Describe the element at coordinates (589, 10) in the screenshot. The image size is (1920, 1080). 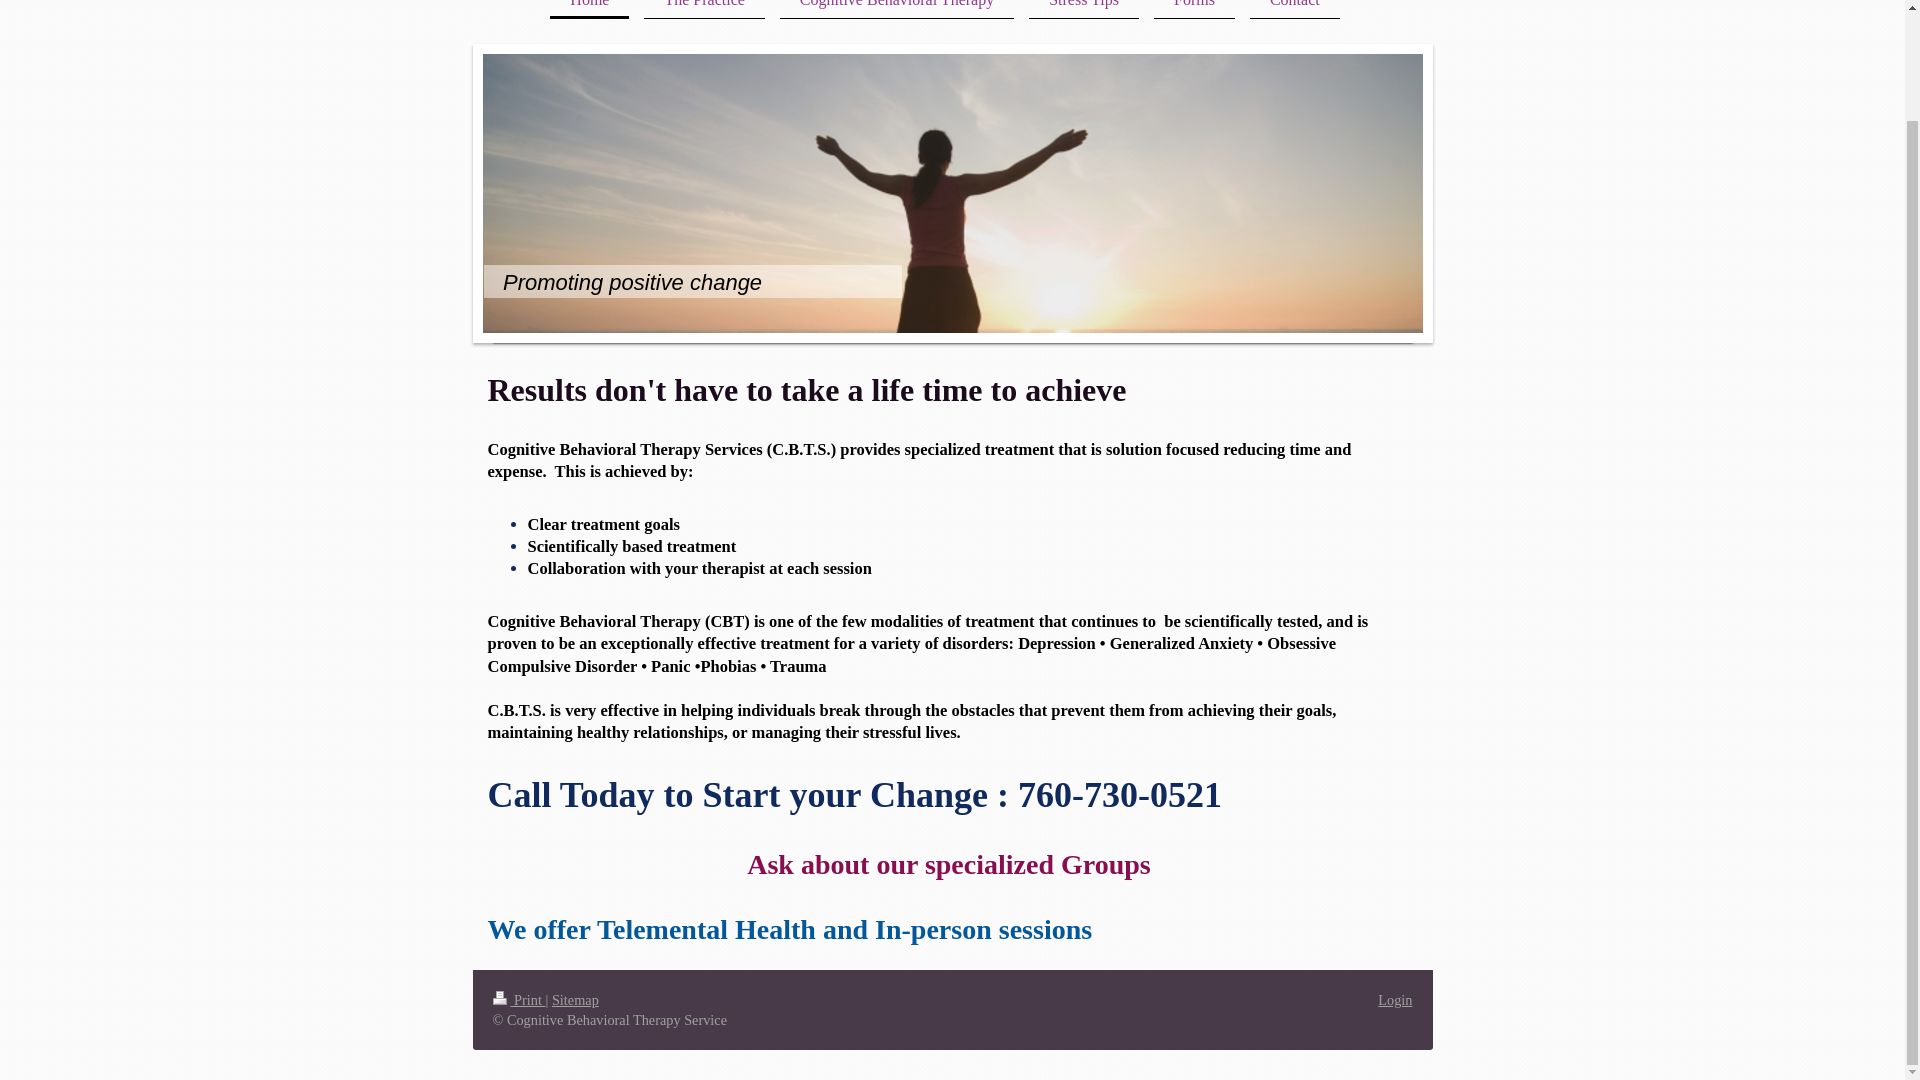
I see `Home` at that location.